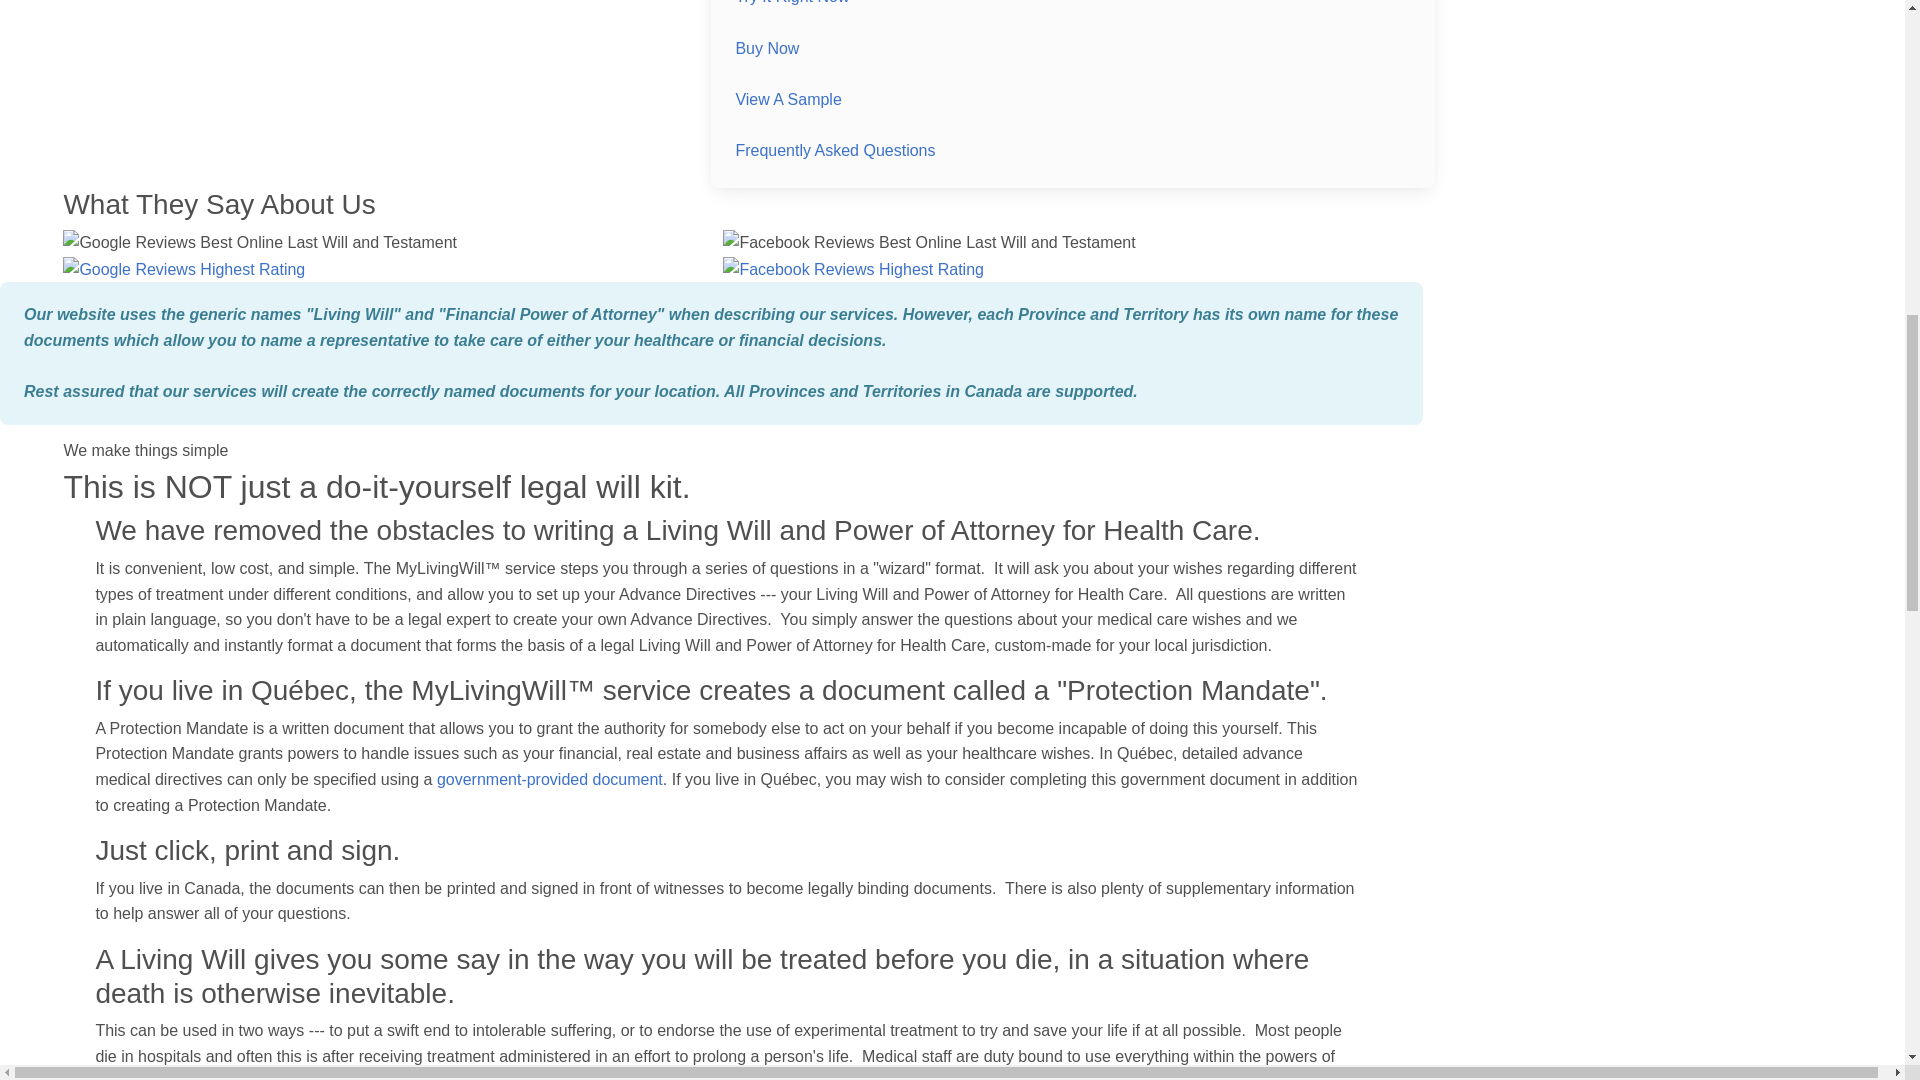 This screenshot has height=1080, width=1920. Describe the element at coordinates (184, 268) in the screenshot. I see `Click to see Google Reviews for LegalWills.ca` at that location.